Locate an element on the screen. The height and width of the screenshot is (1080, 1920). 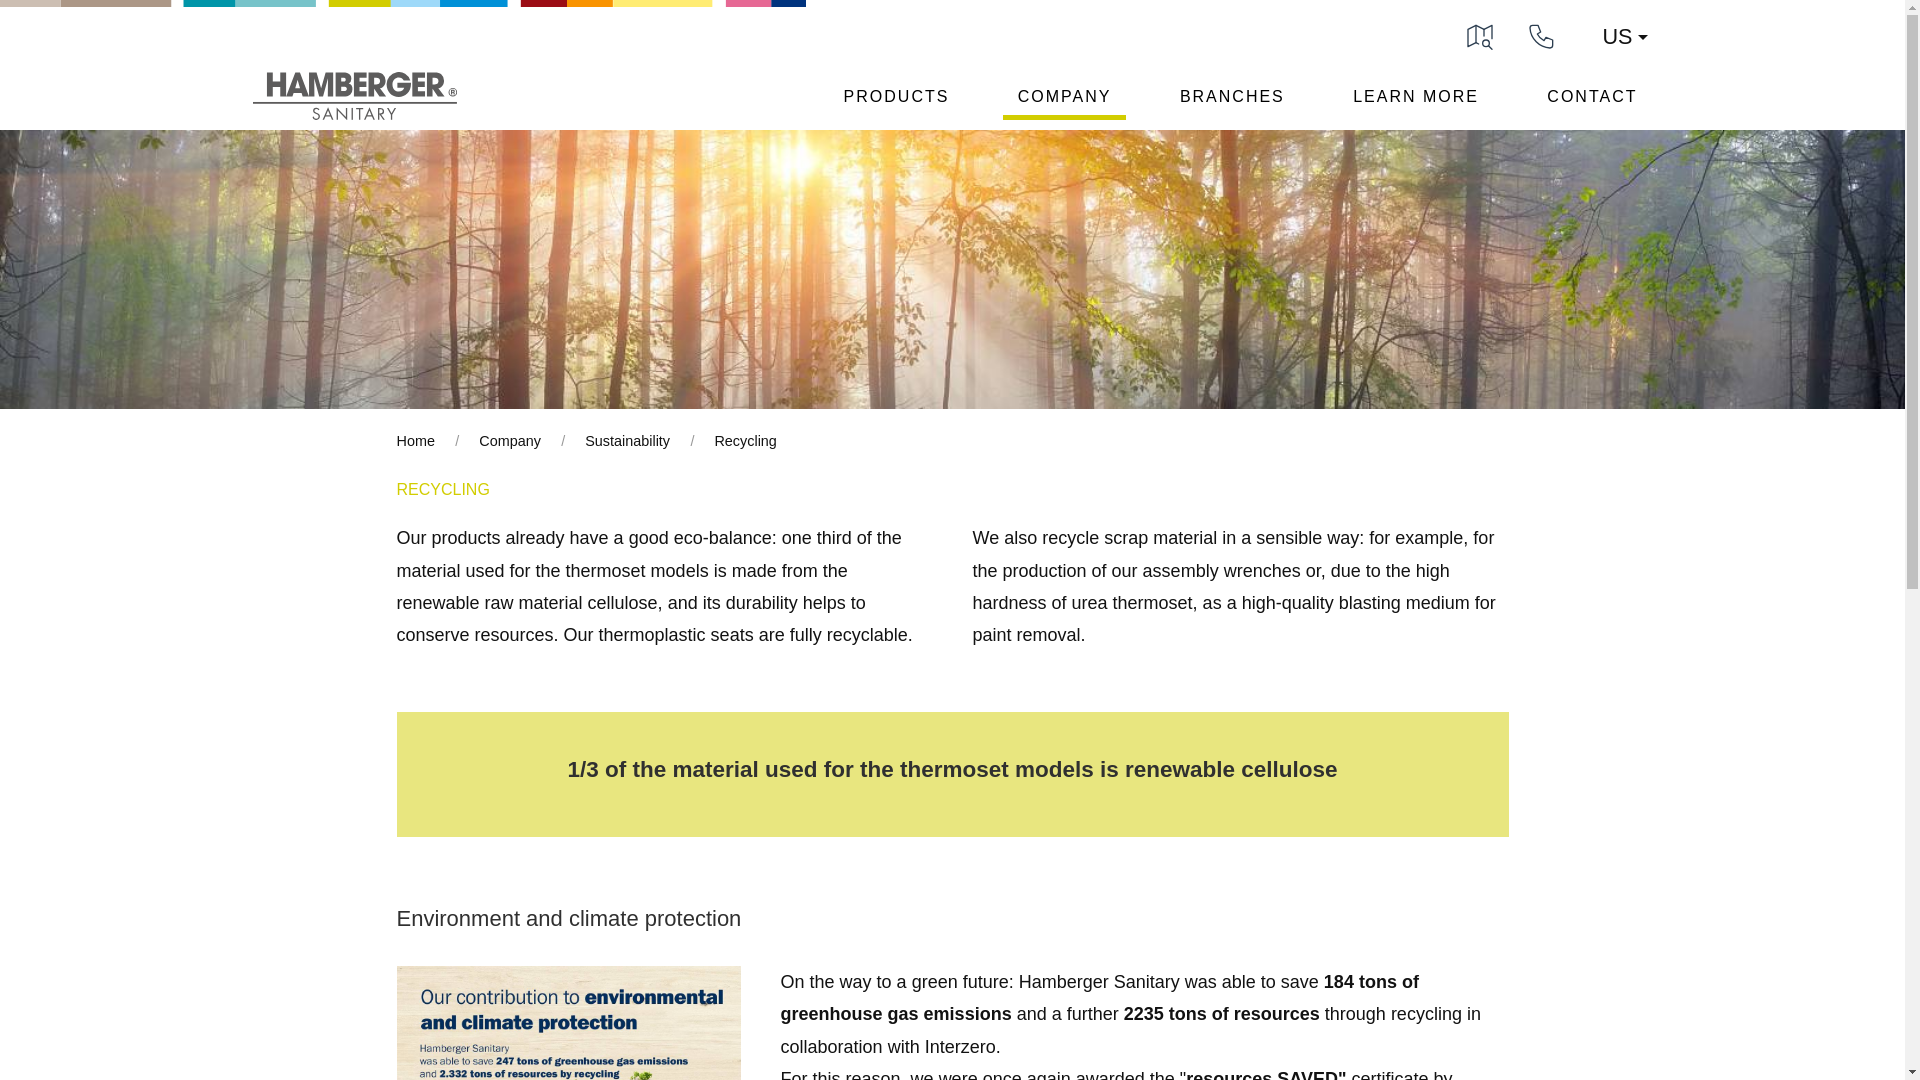
Find us is located at coordinates (1479, 34).